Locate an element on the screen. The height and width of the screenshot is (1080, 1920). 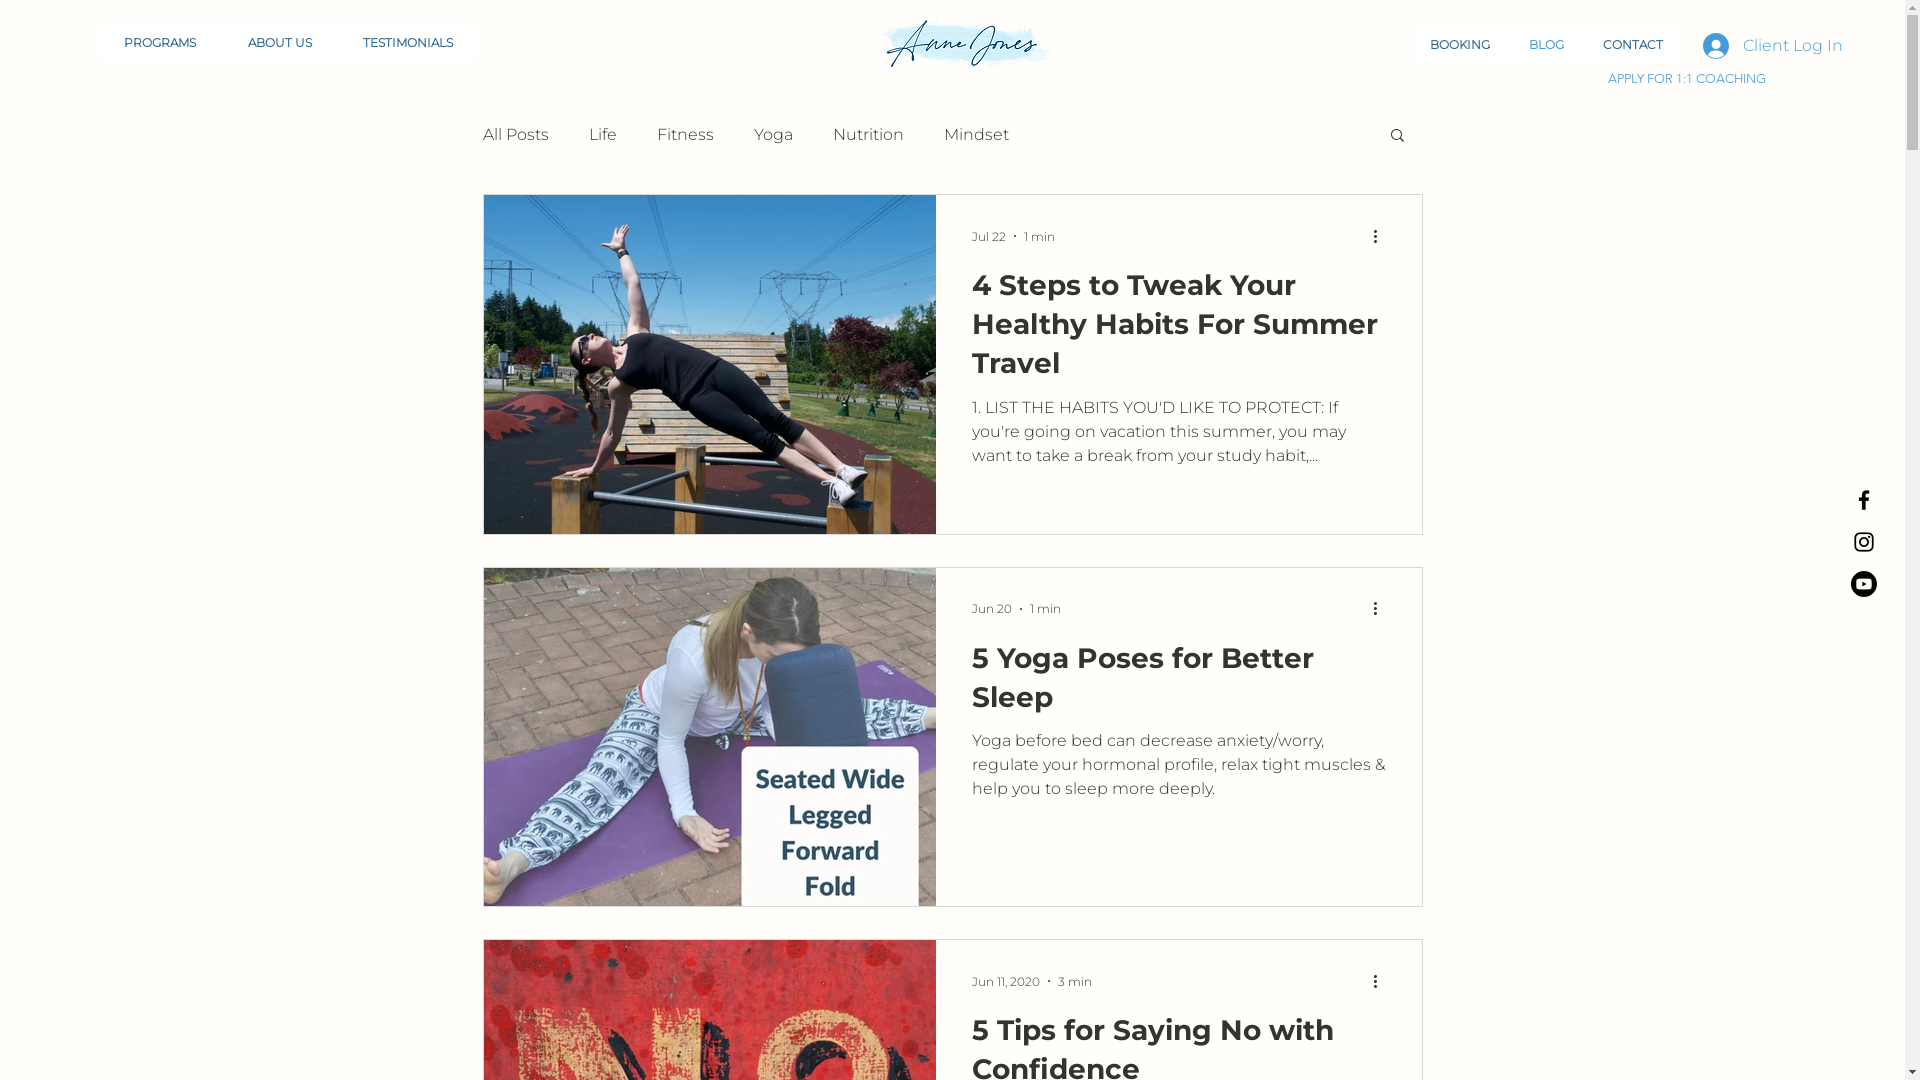
TESTIMONIALS is located at coordinates (408, 42).